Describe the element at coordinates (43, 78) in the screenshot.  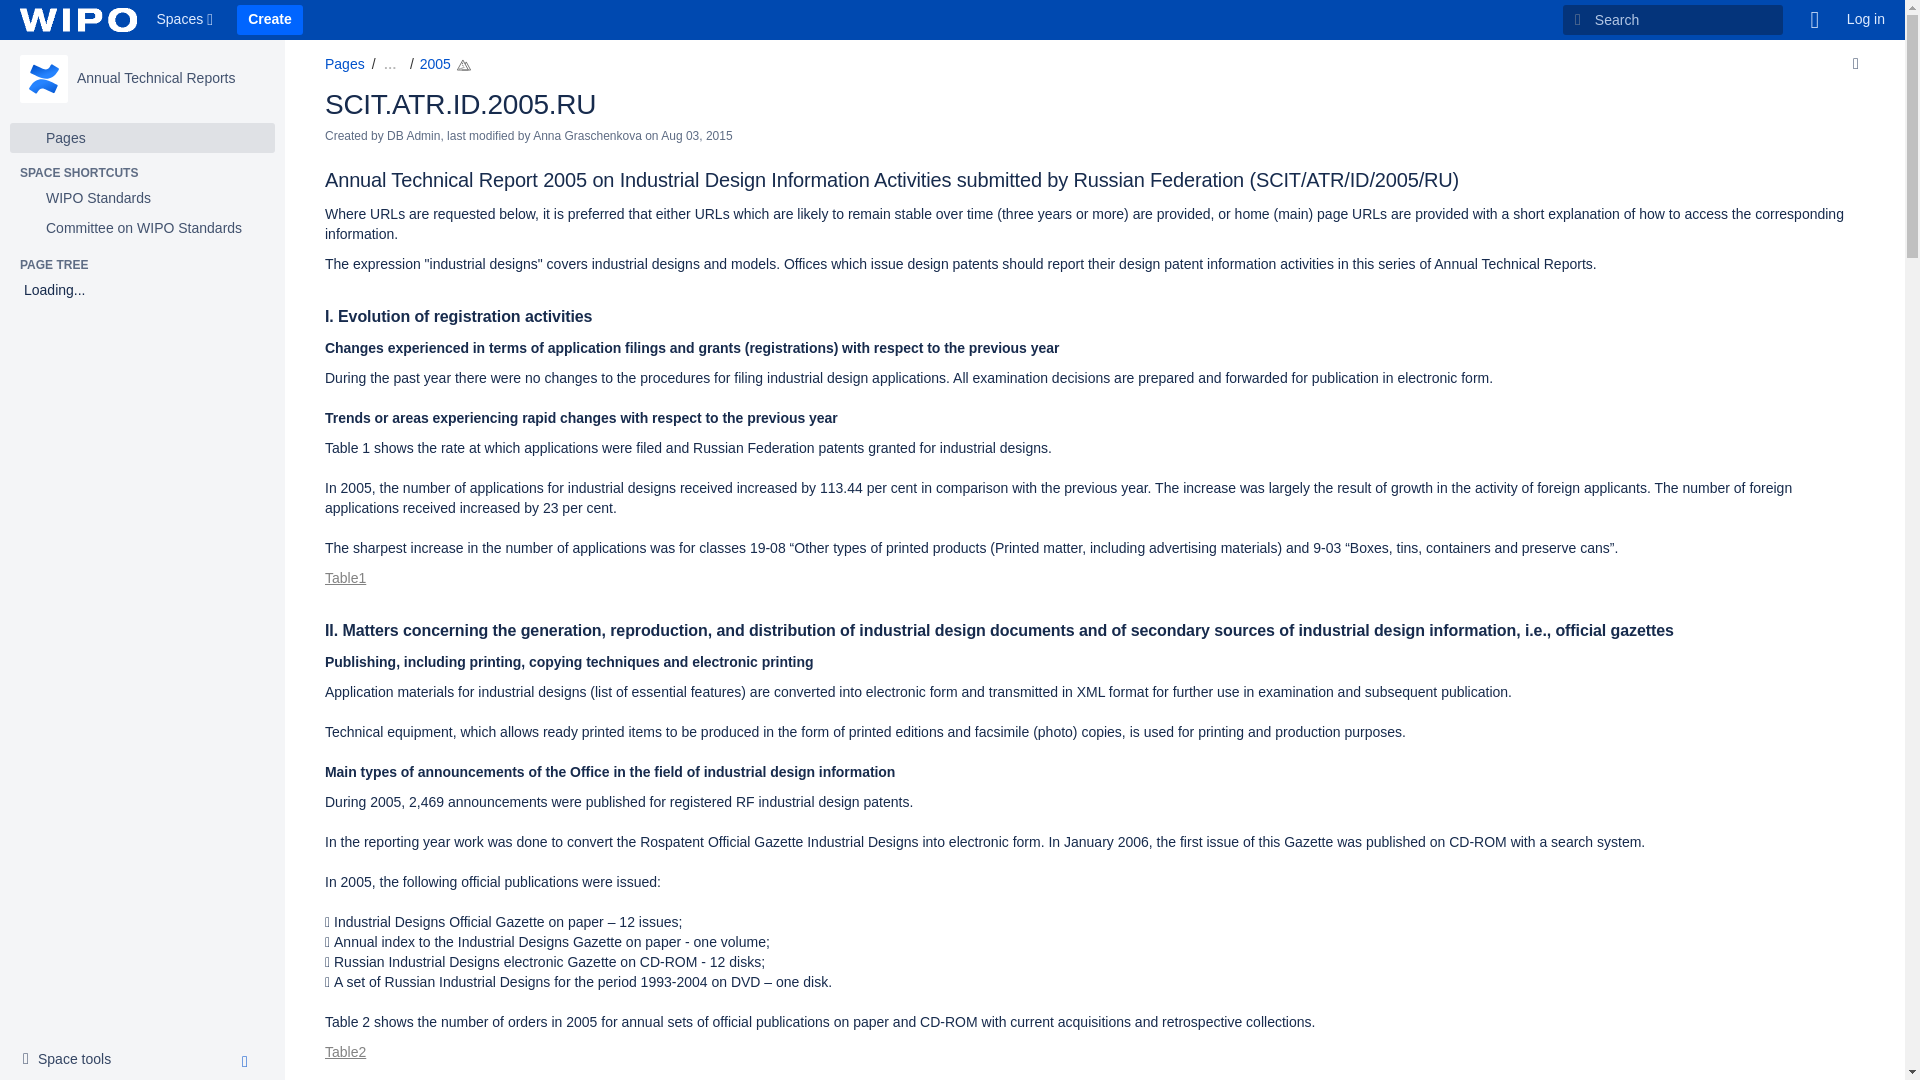
I see `Help` at that location.